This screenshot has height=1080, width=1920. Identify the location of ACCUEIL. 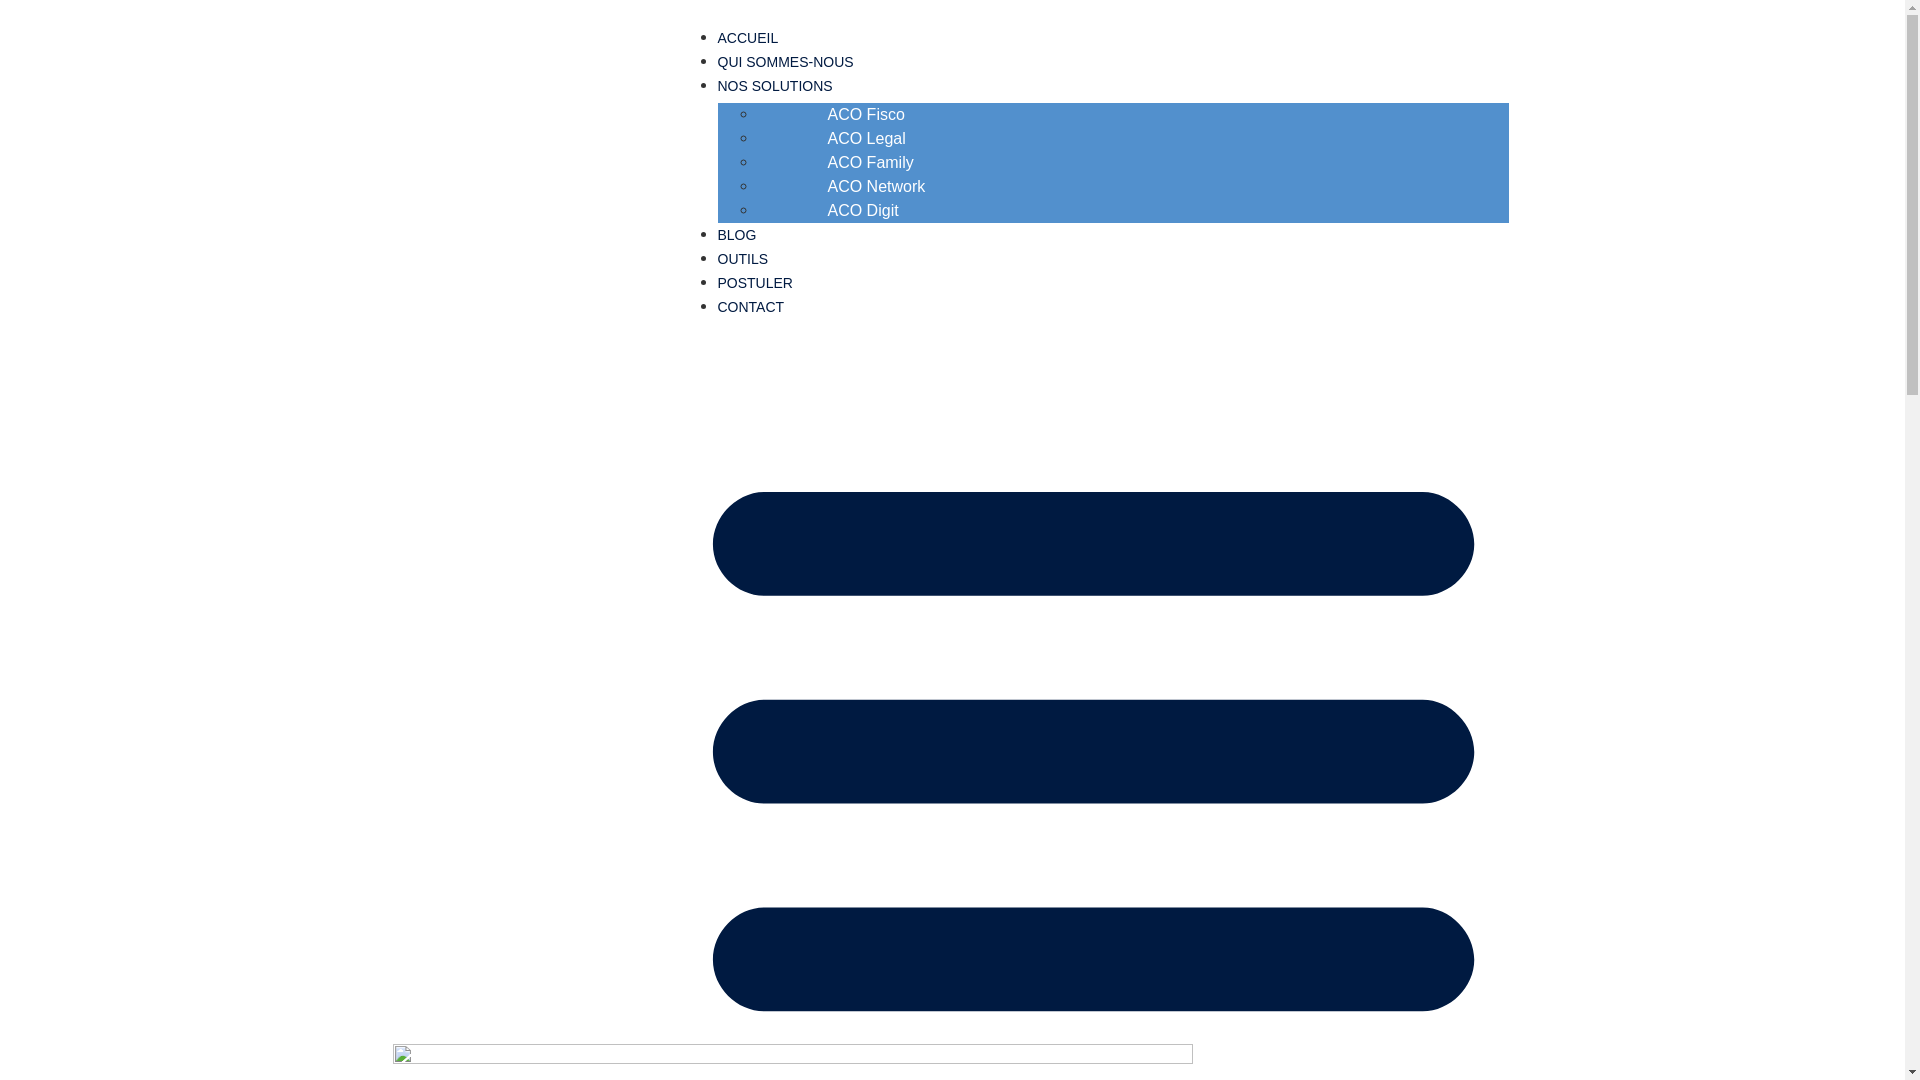
(748, 38).